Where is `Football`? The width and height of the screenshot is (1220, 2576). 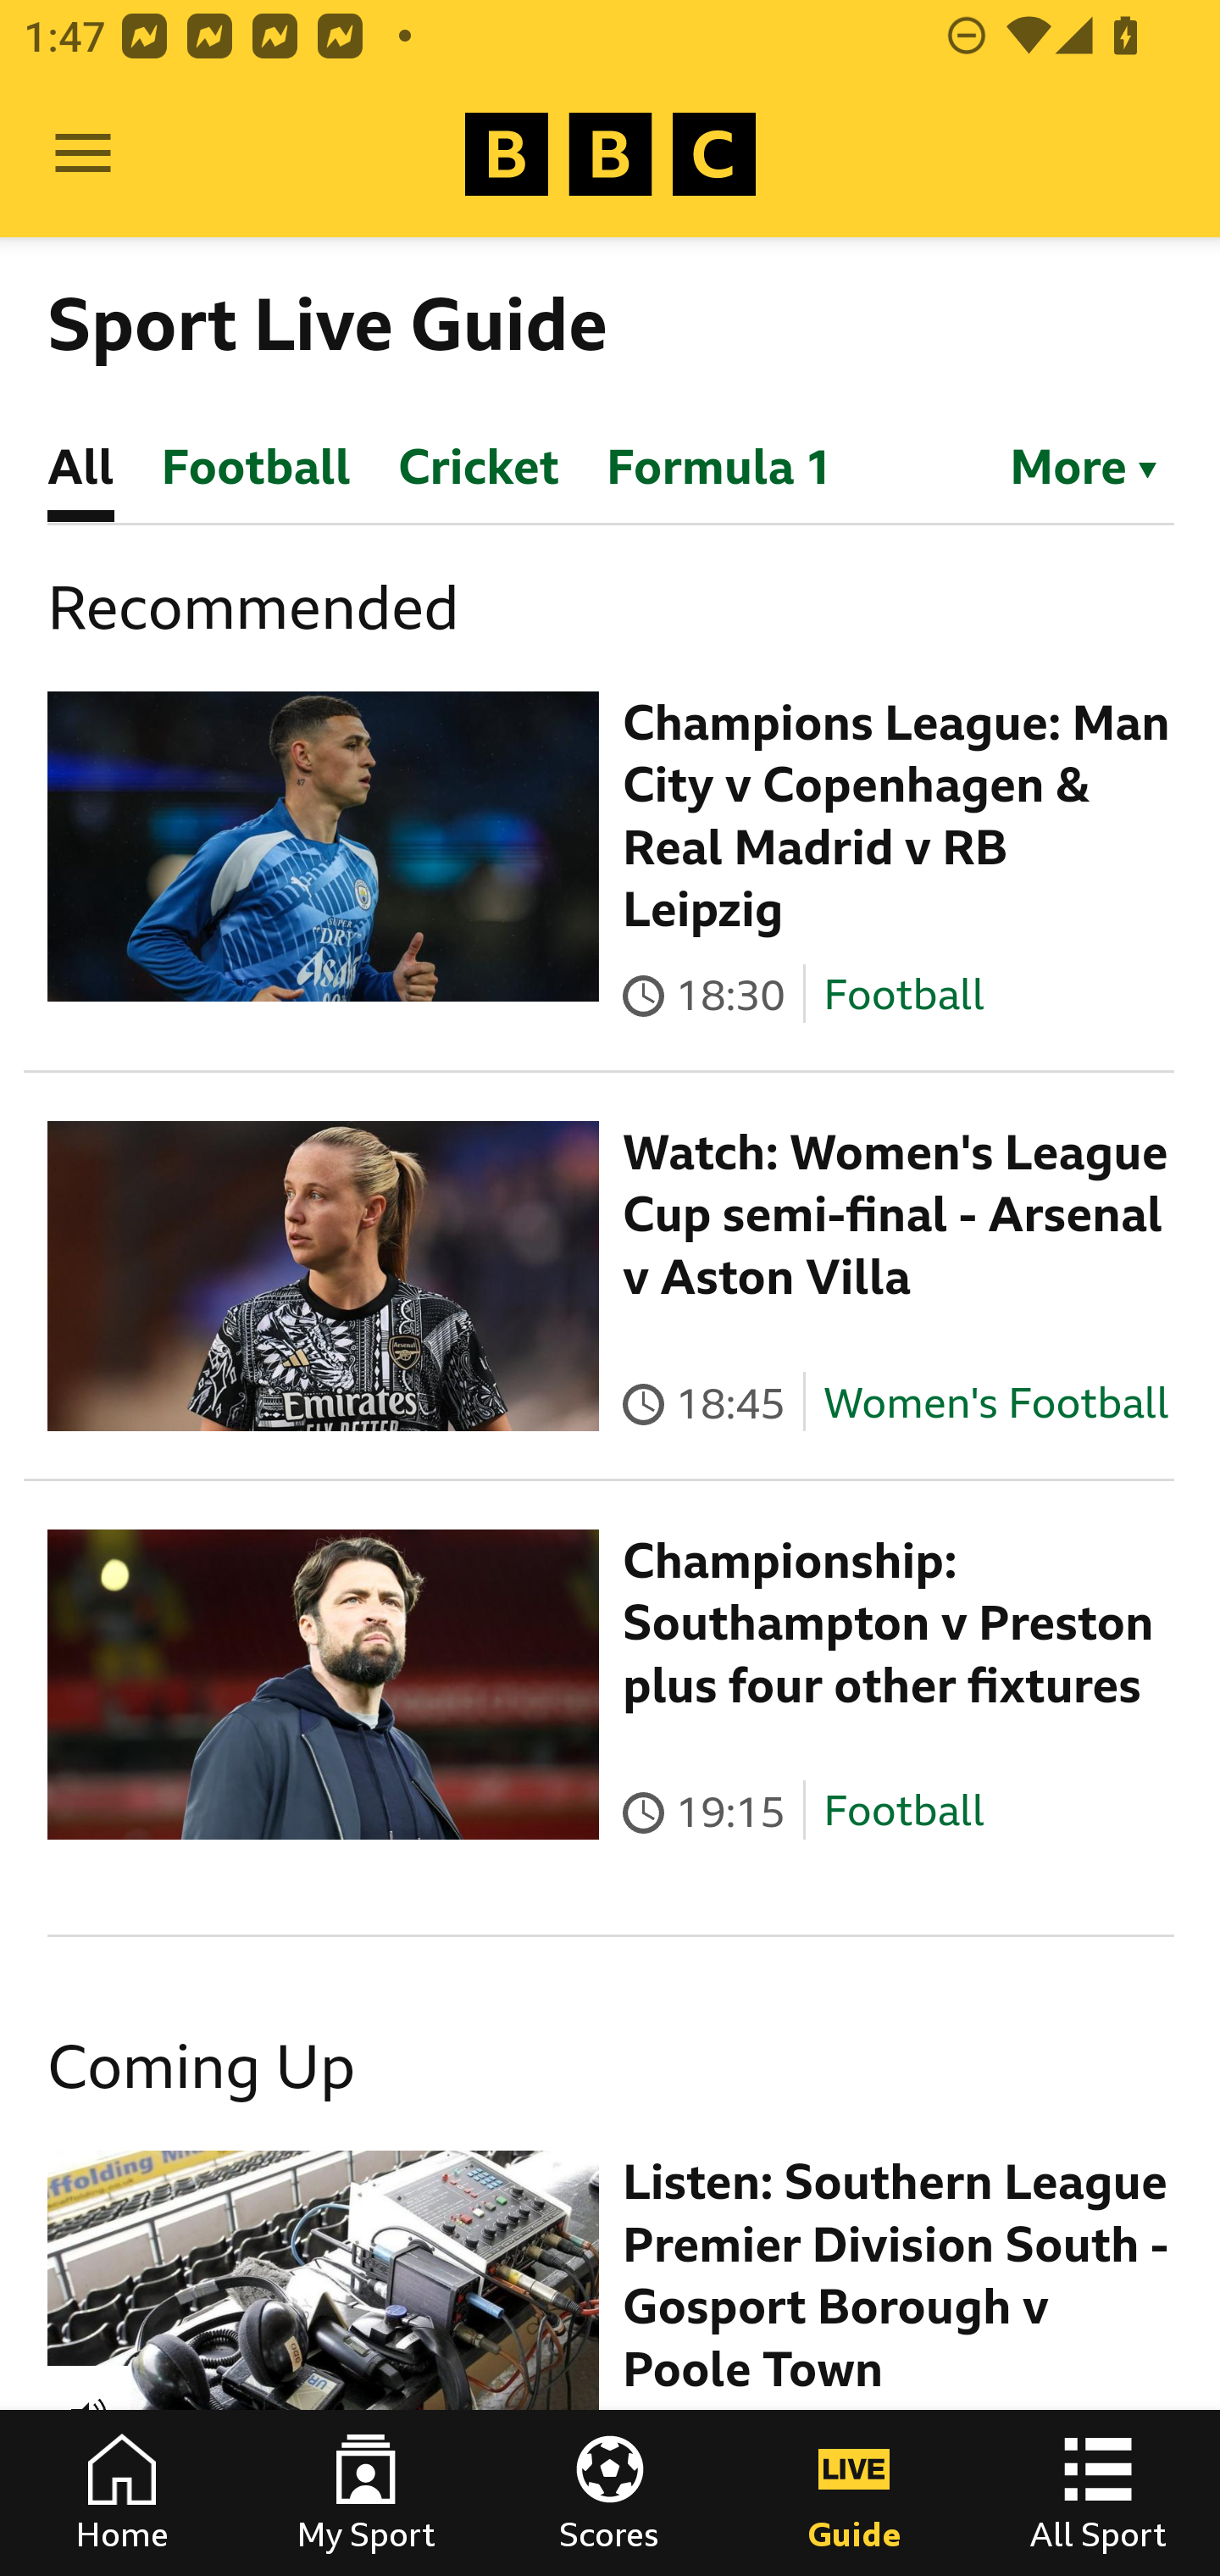 Football is located at coordinates (903, 1812).